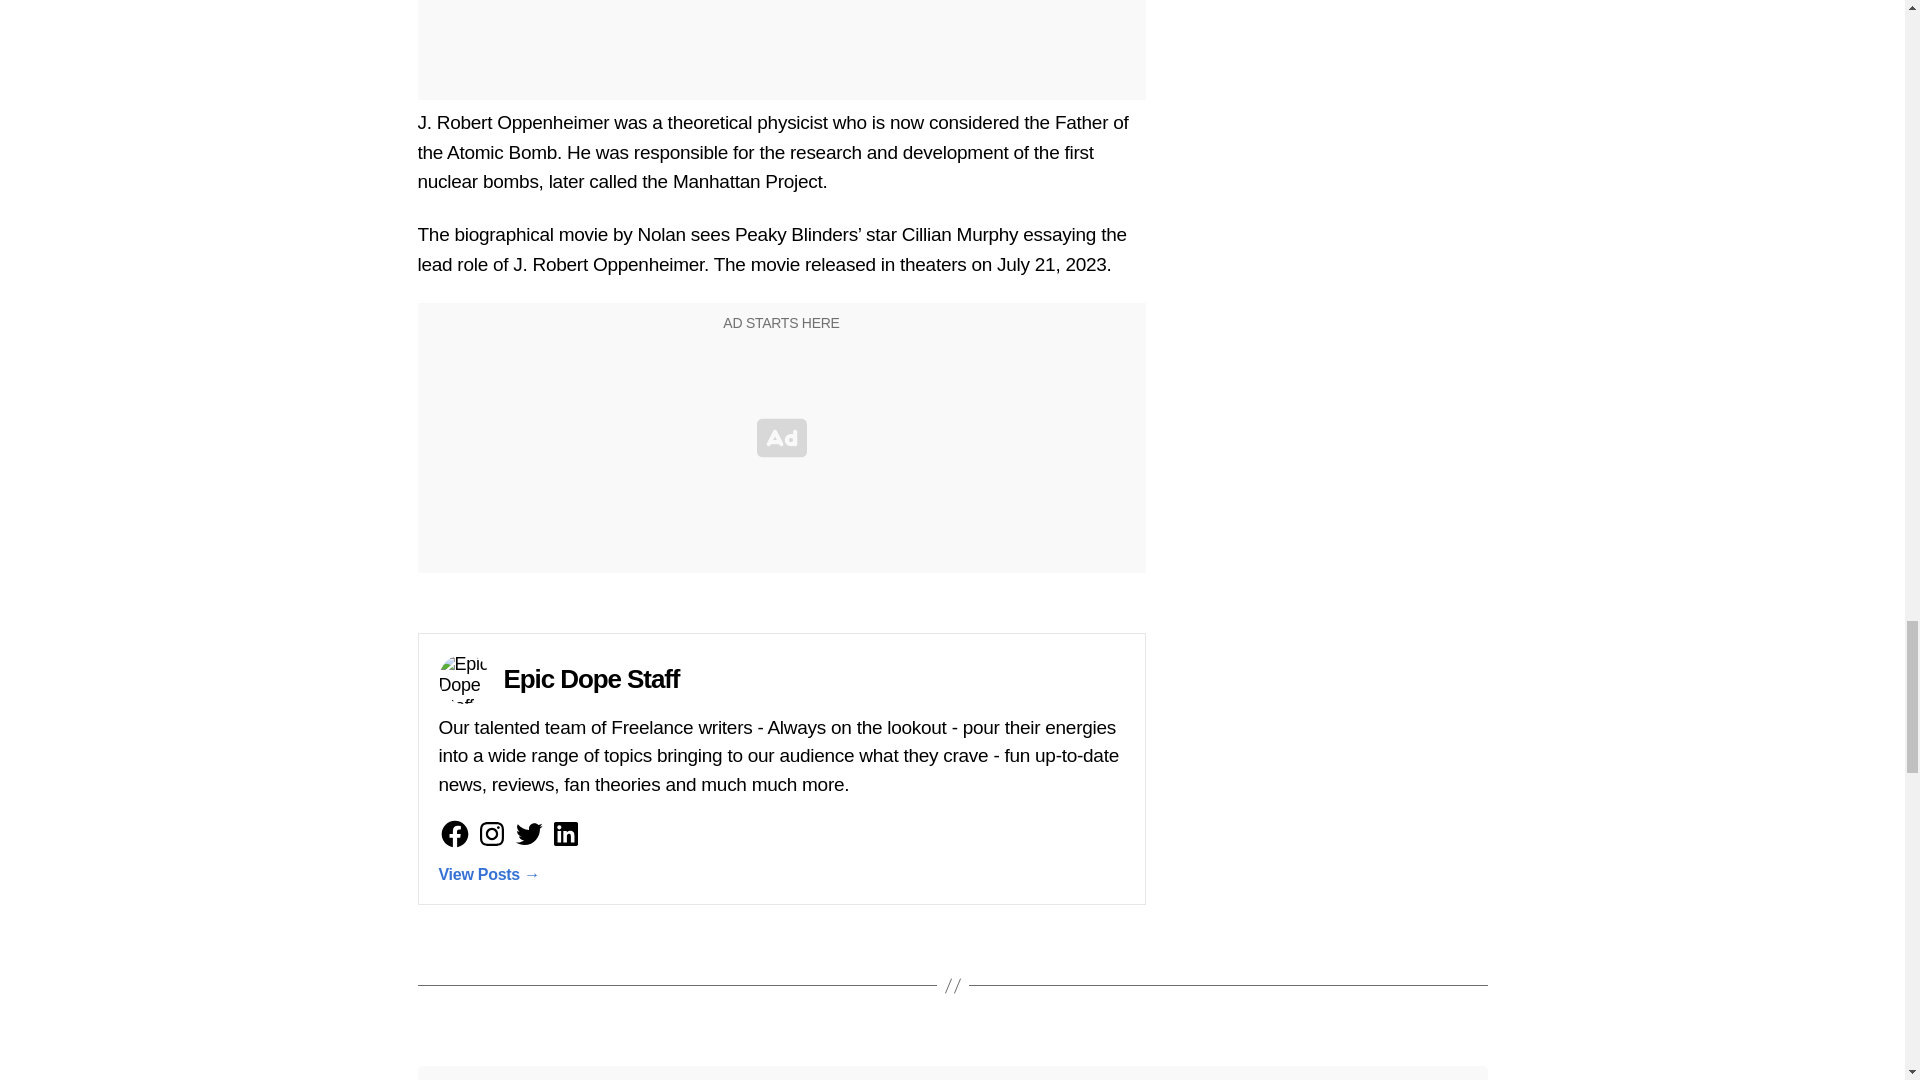  Describe the element at coordinates (492, 833) in the screenshot. I see `instagram` at that location.